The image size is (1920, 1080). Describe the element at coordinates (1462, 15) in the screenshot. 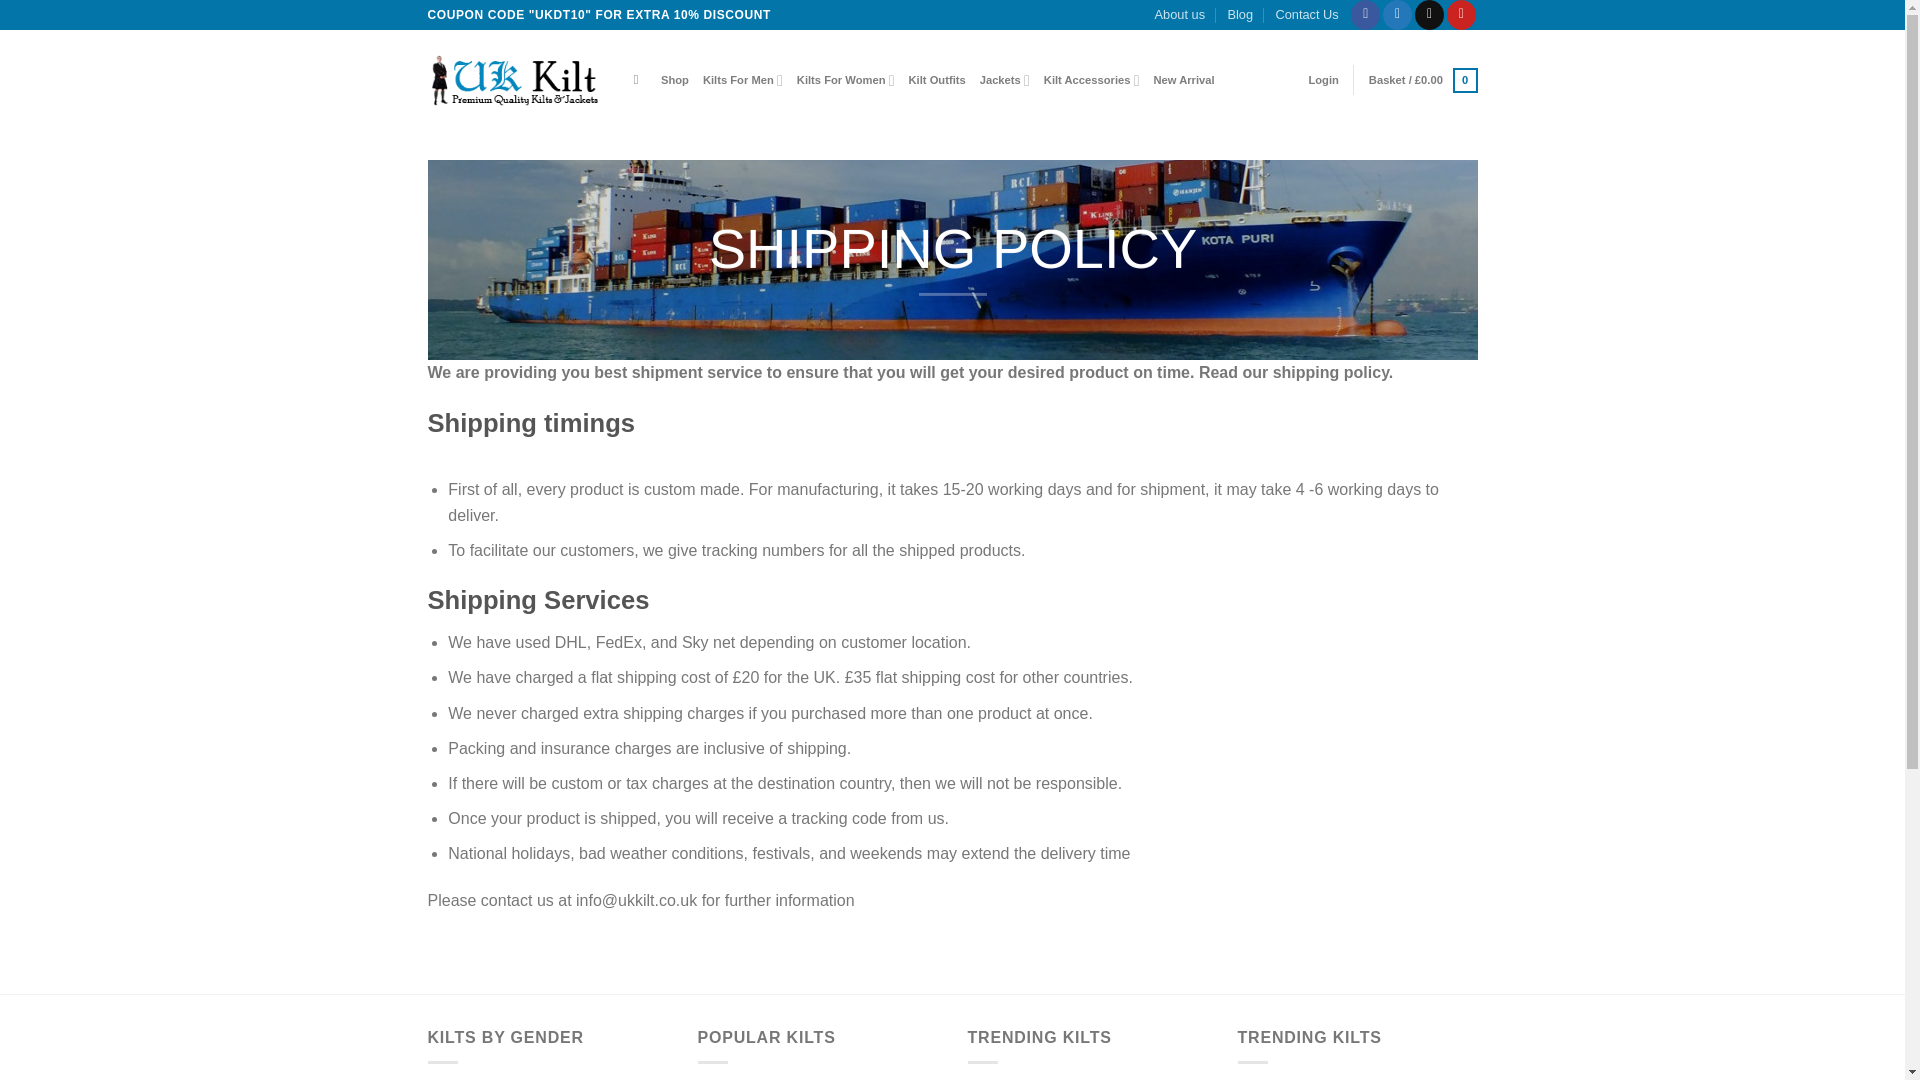

I see `Follow on Pinterest` at that location.